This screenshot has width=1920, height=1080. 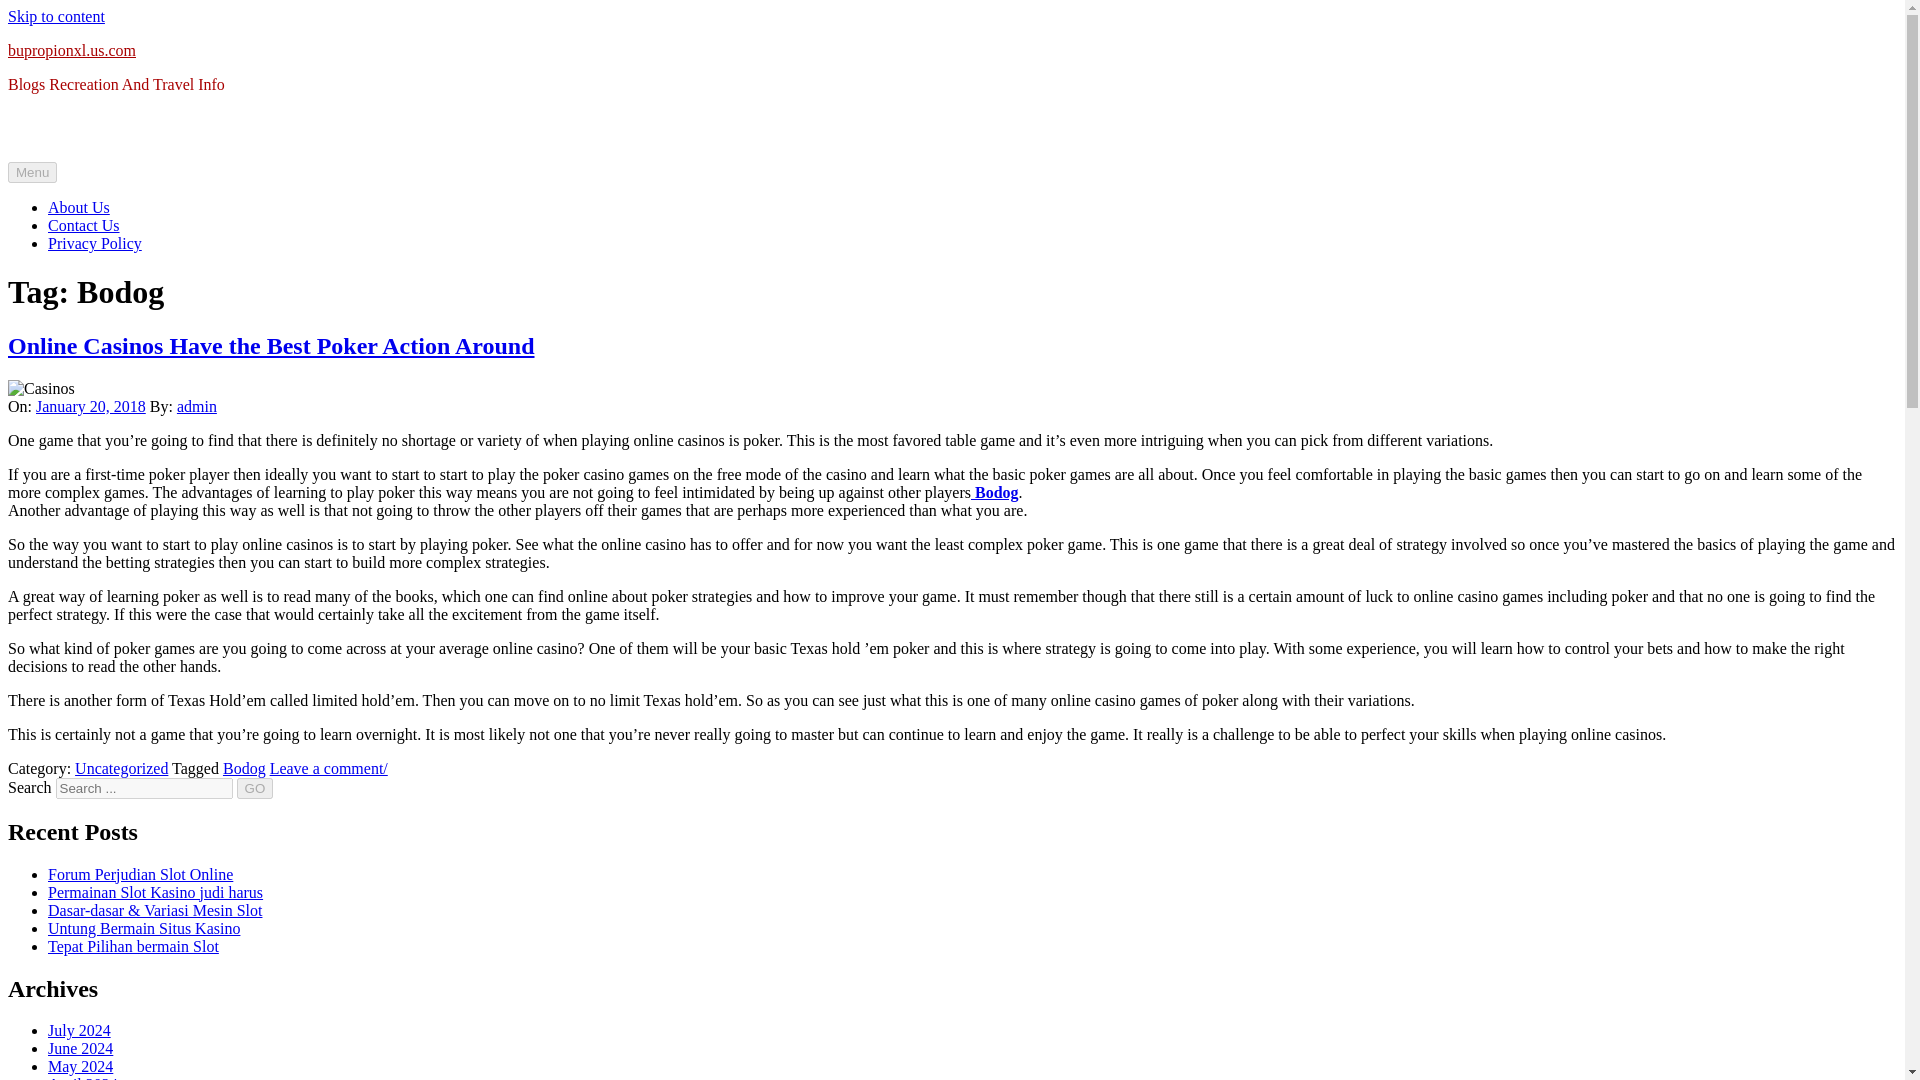 What do you see at coordinates (144, 928) in the screenshot?
I see `Untung Bermain Situs Kasino` at bounding box center [144, 928].